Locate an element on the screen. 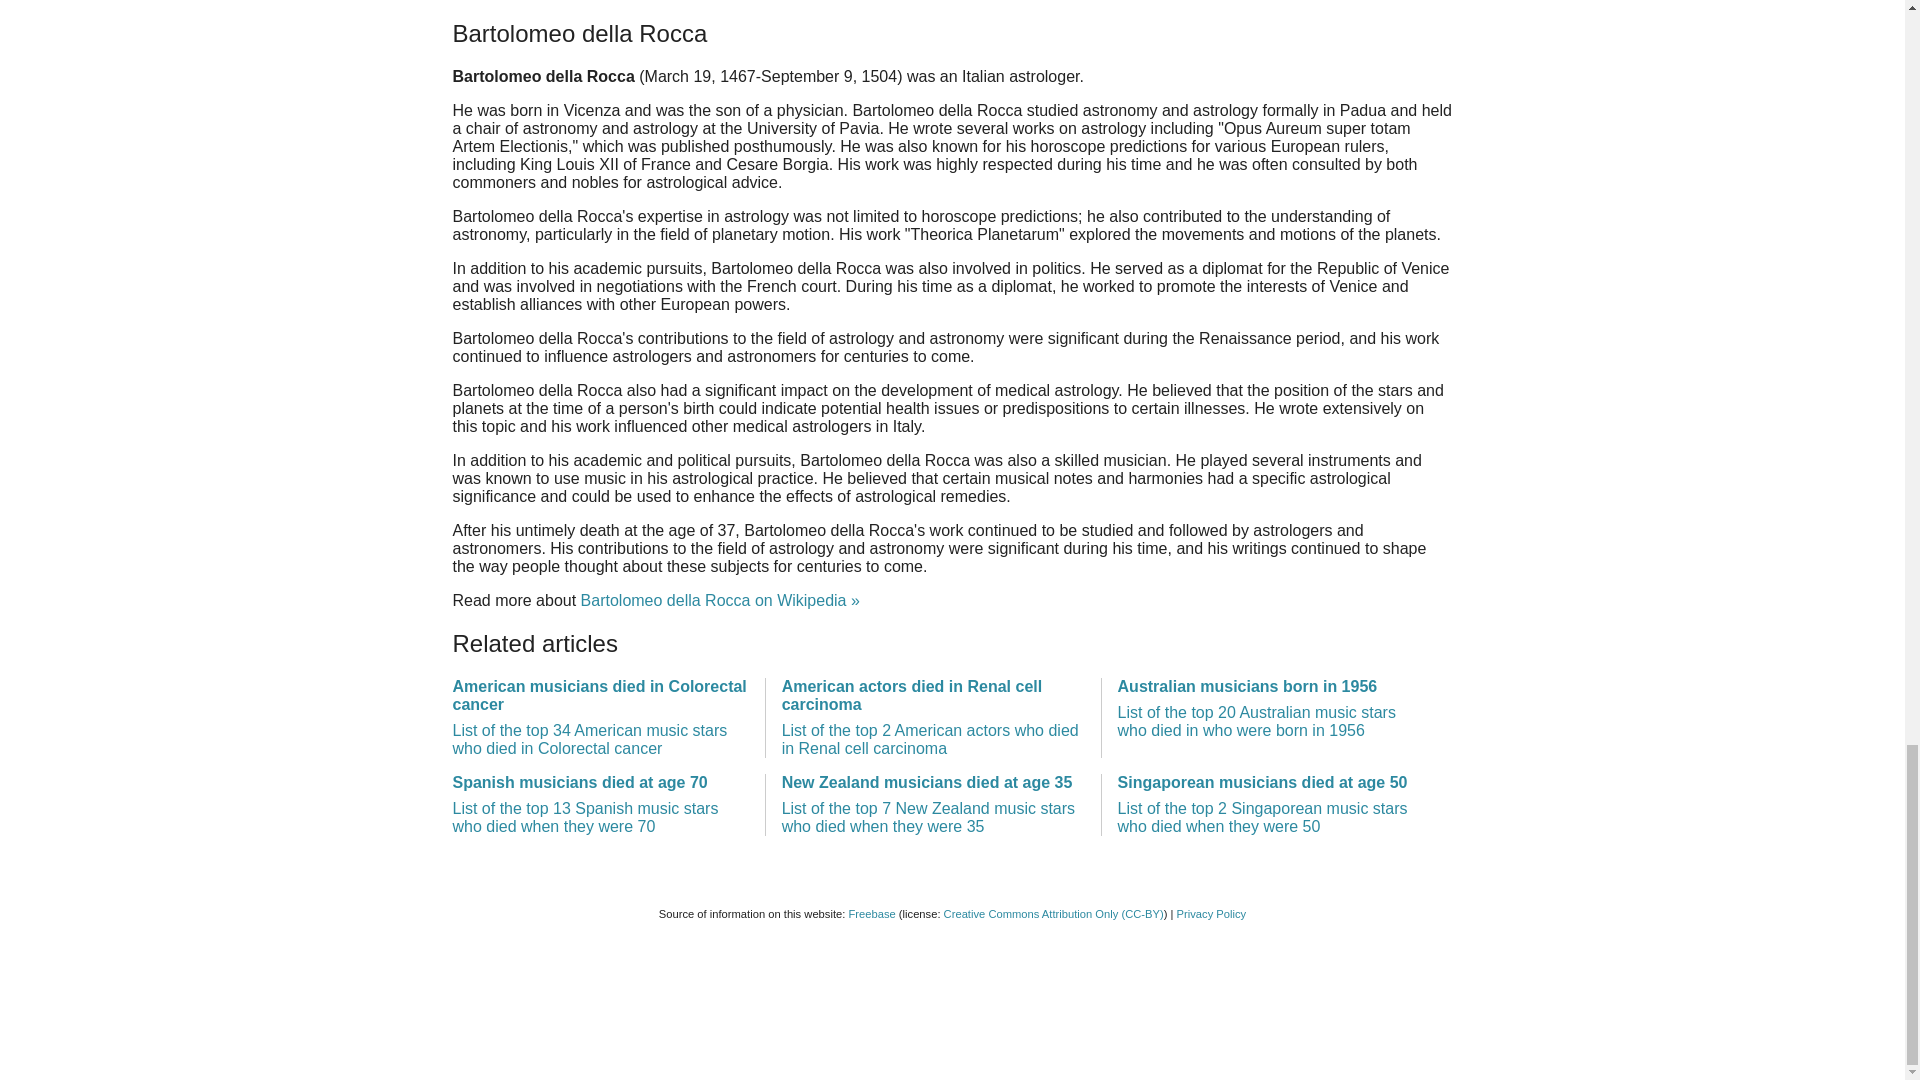 This screenshot has height=1080, width=1920. American actors died in Renal cell carcinoma is located at coordinates (932, 718).